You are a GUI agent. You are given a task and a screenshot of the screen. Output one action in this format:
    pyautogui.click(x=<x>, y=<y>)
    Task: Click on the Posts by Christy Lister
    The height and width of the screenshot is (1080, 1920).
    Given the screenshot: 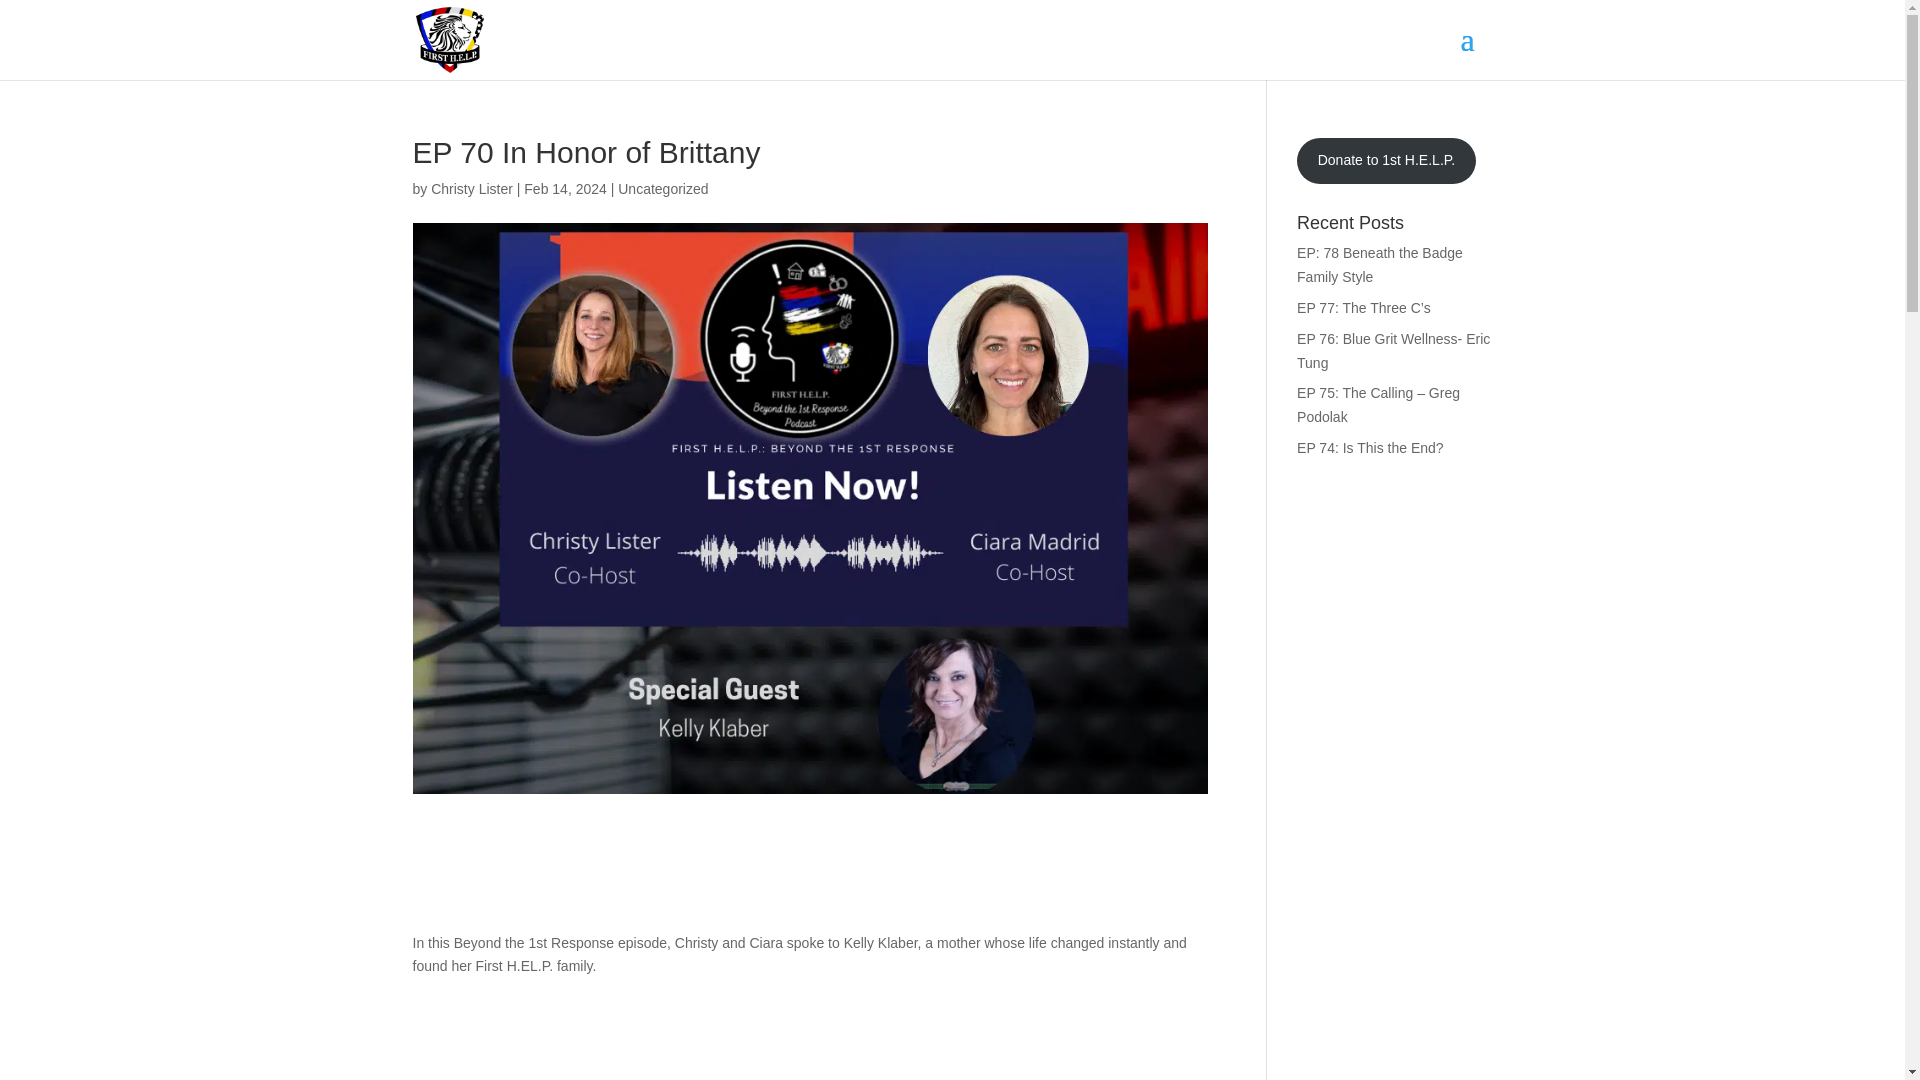 What is the action you would take?
    pyautogui.click(x=471, y=188)
    